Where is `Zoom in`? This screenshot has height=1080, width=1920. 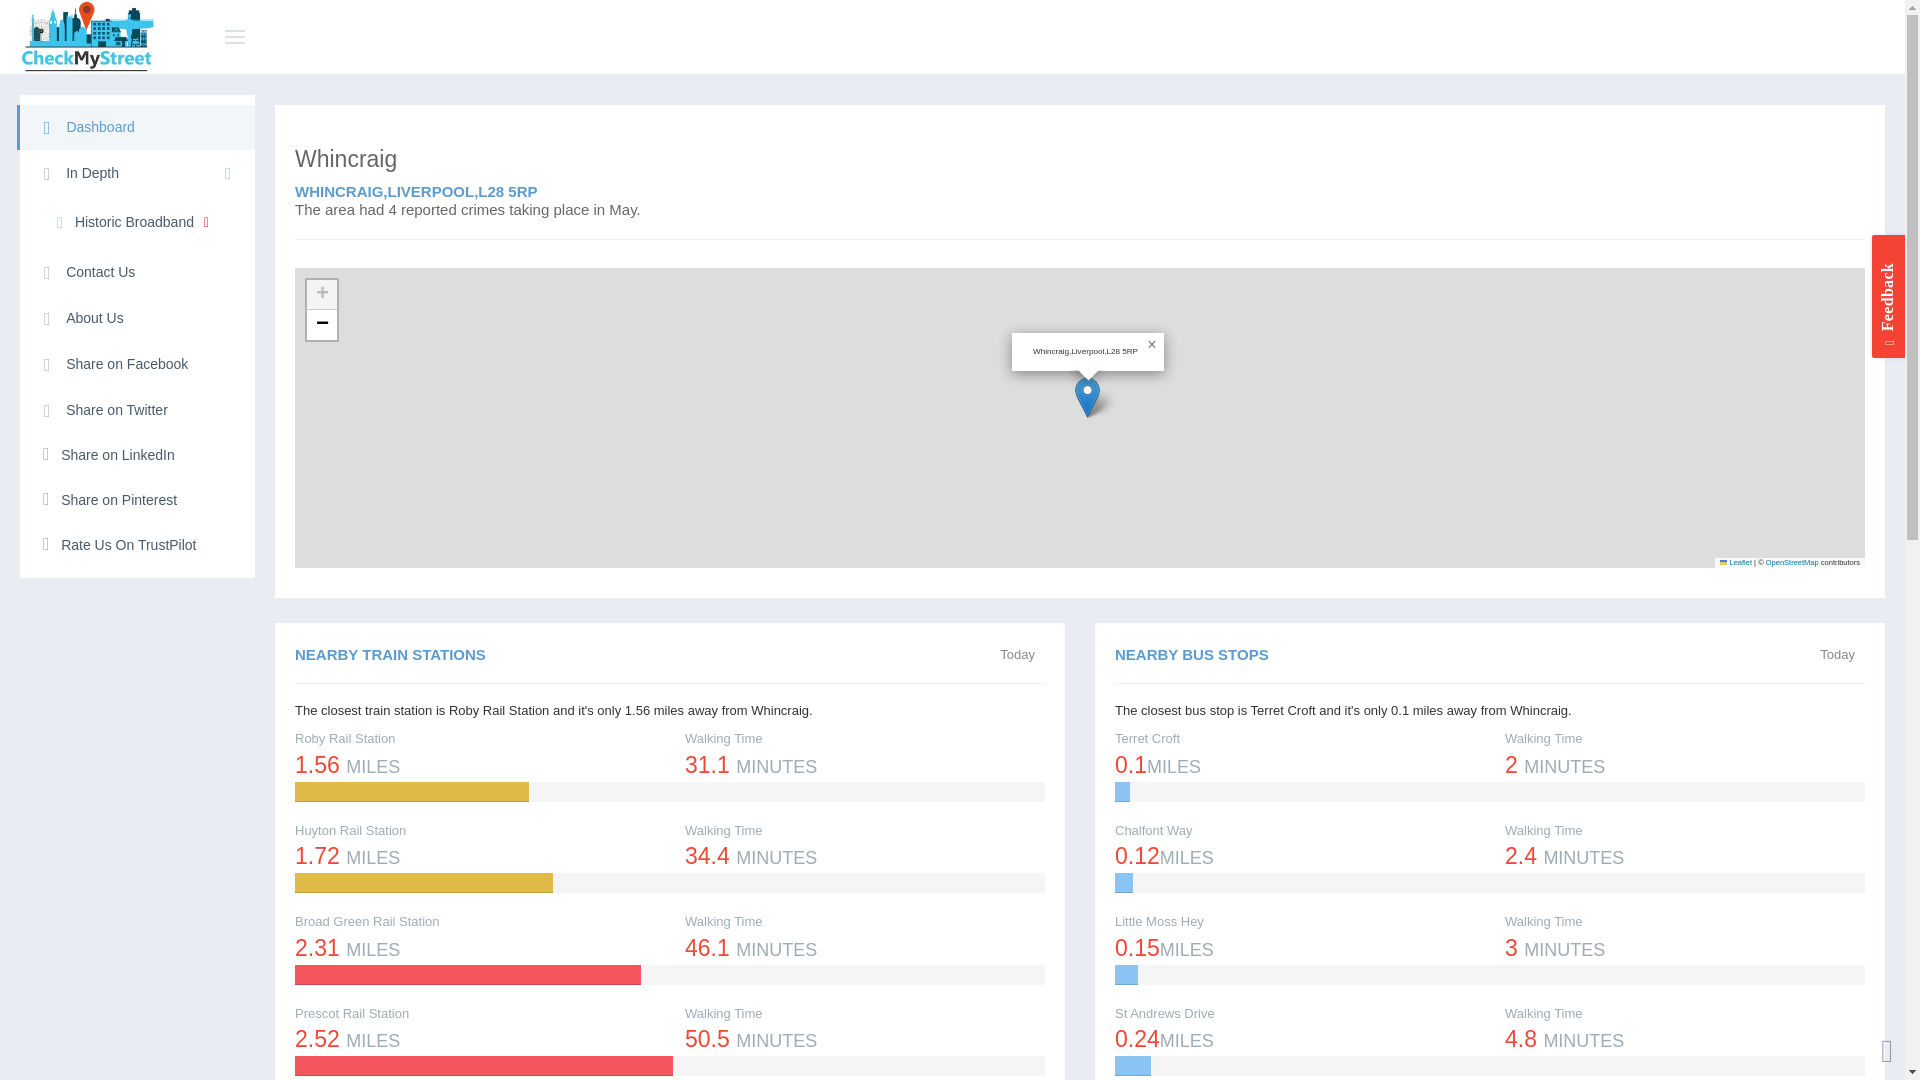
Zoom in is located at coordinates (322, 294).